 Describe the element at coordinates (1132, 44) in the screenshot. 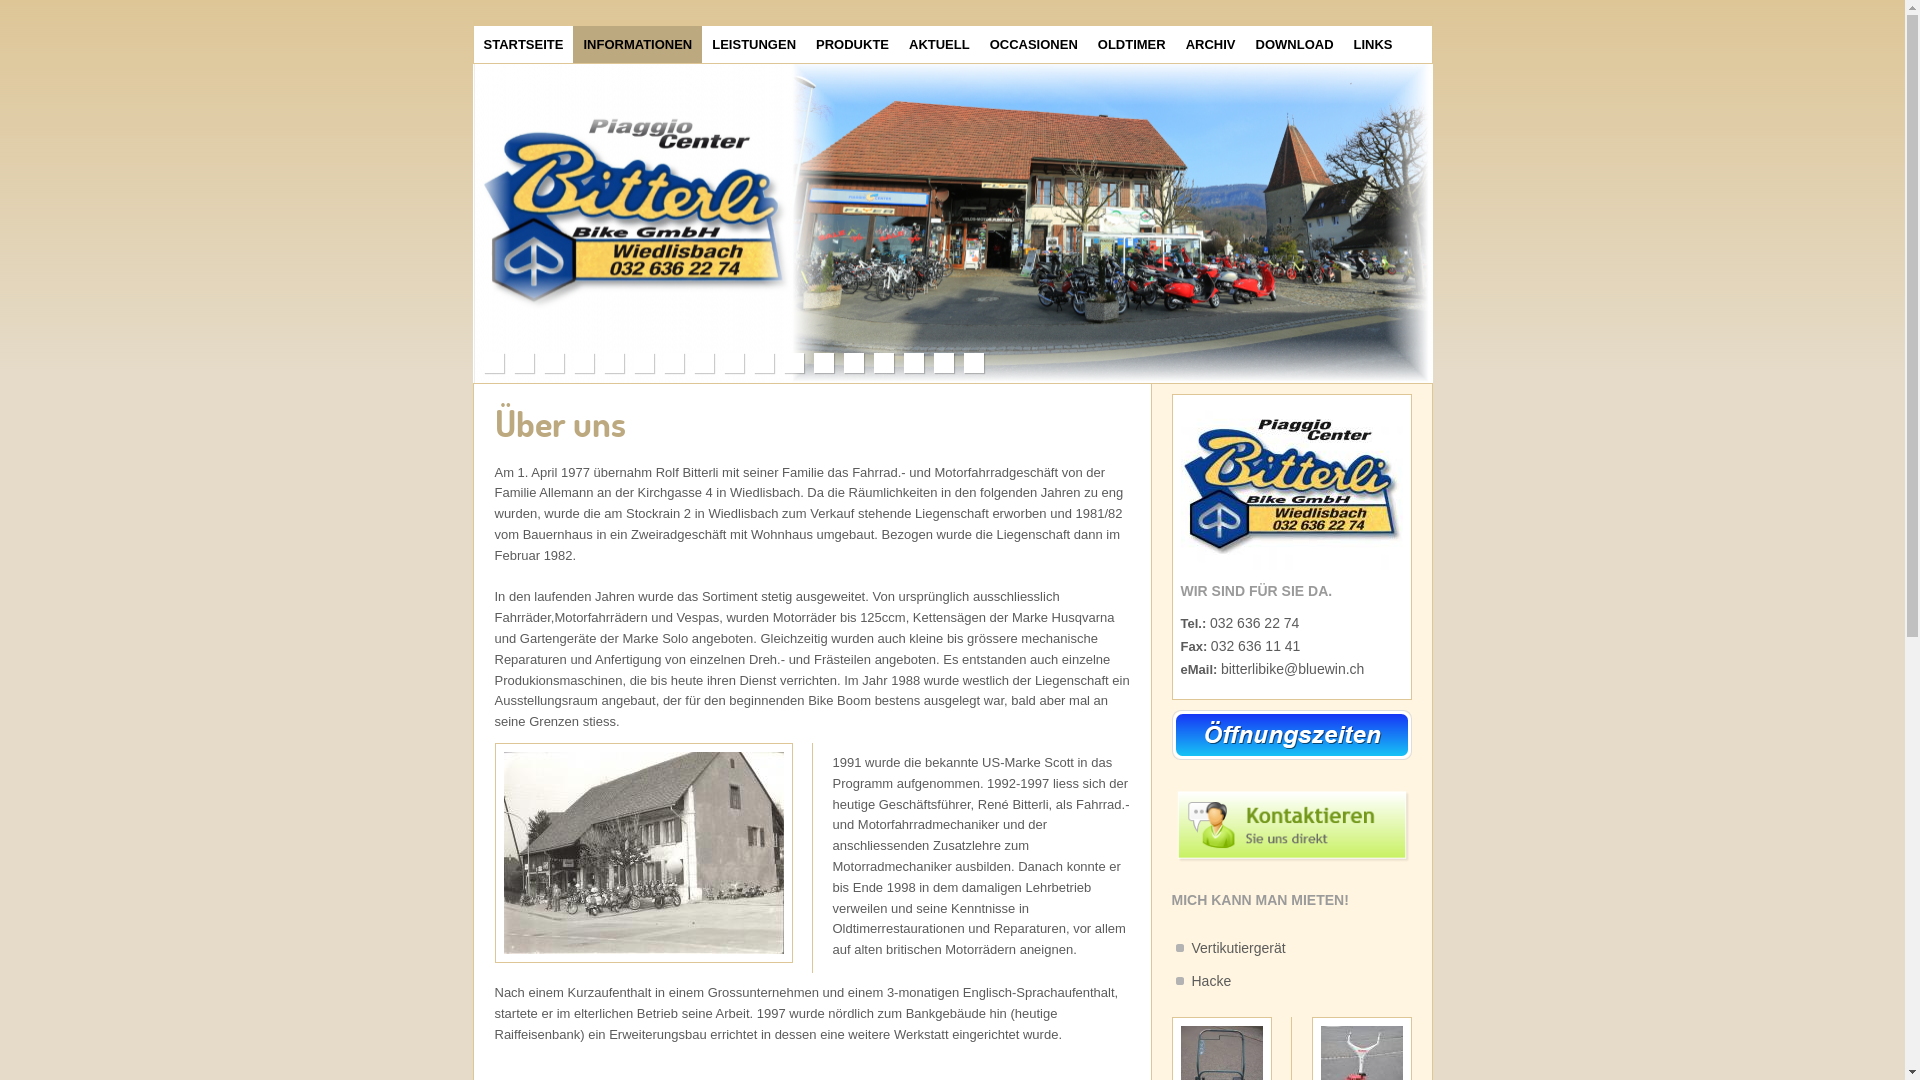

I see `OLDTIMER` at that location.